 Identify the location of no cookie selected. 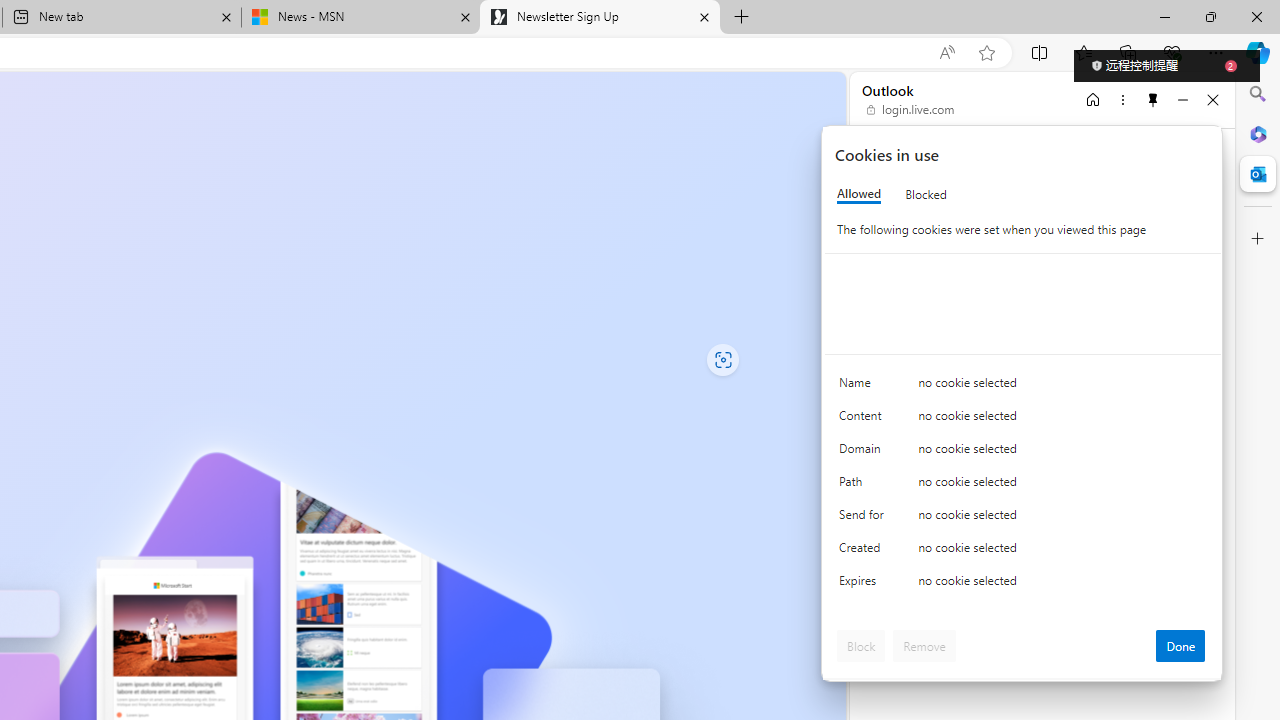
(1062, 586).